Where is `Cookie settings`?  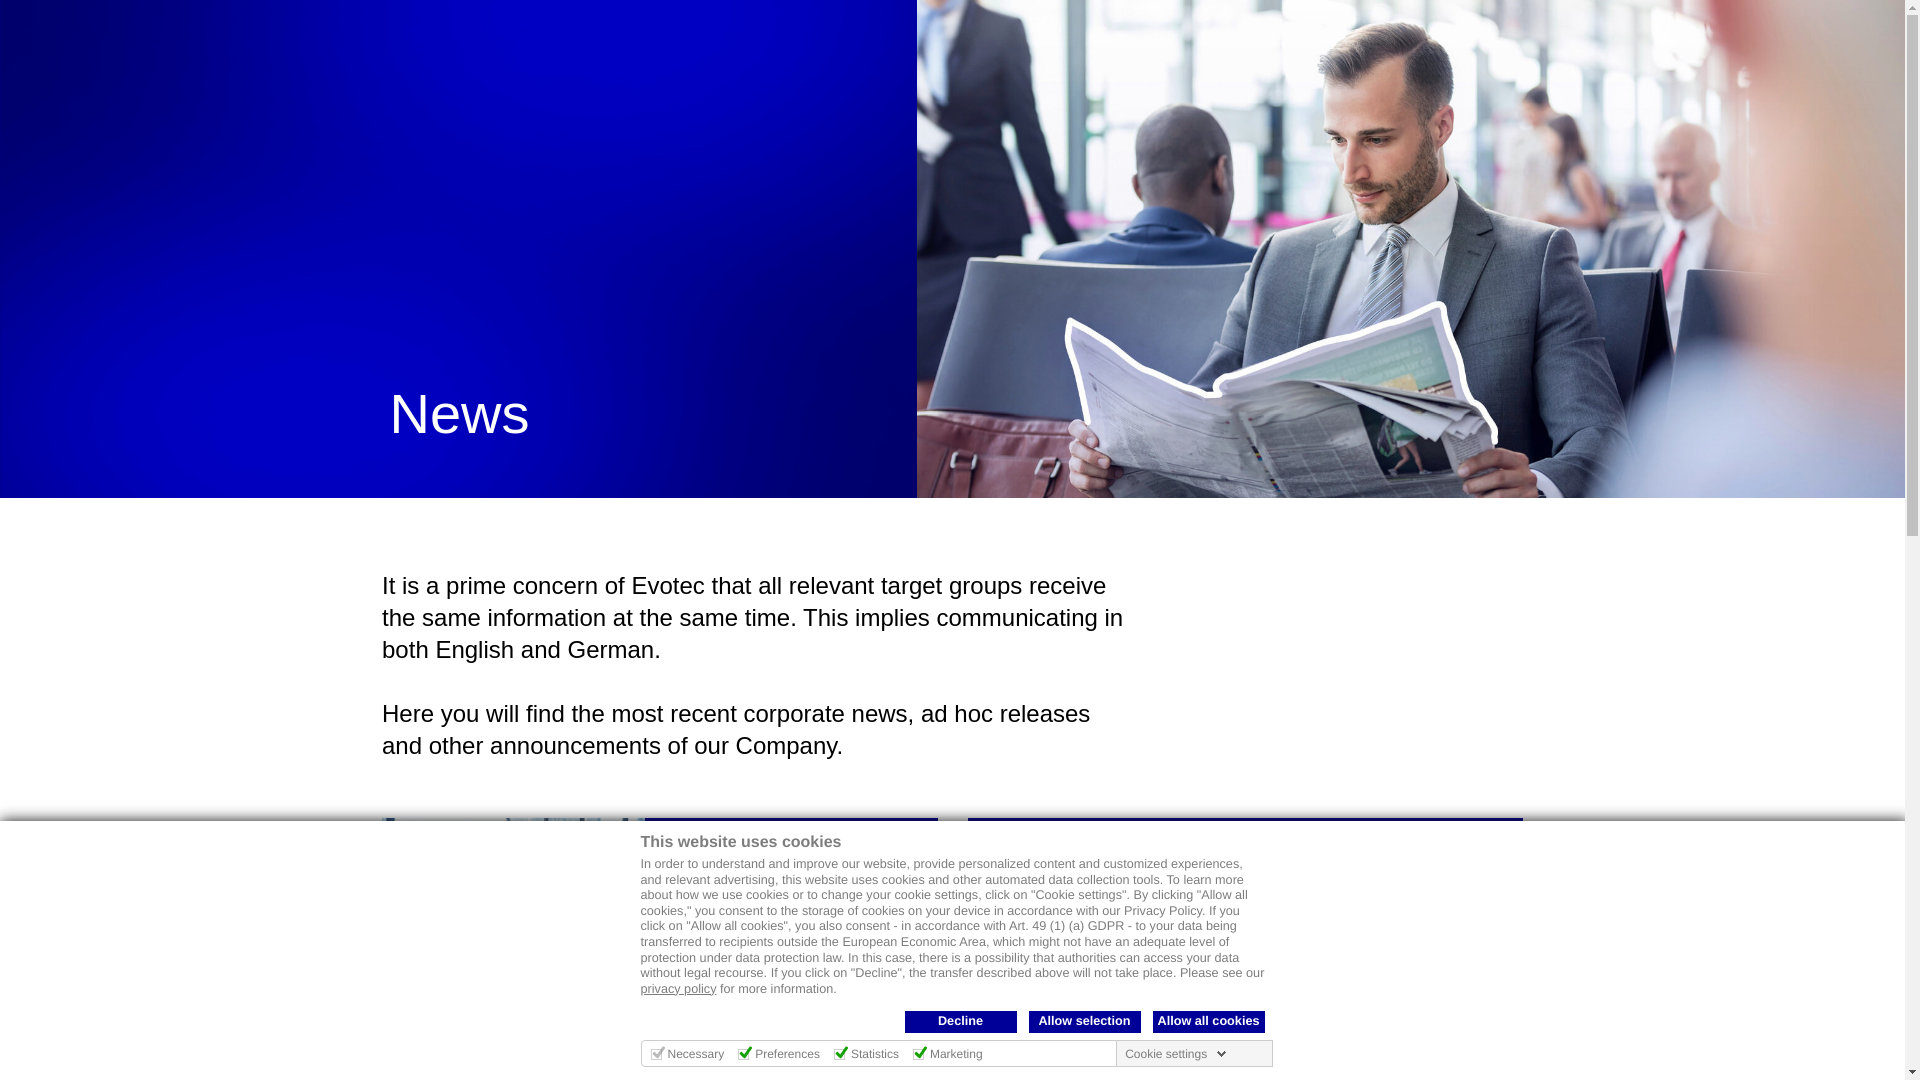
Cookie settings is located at coordinates (1176, 1054).